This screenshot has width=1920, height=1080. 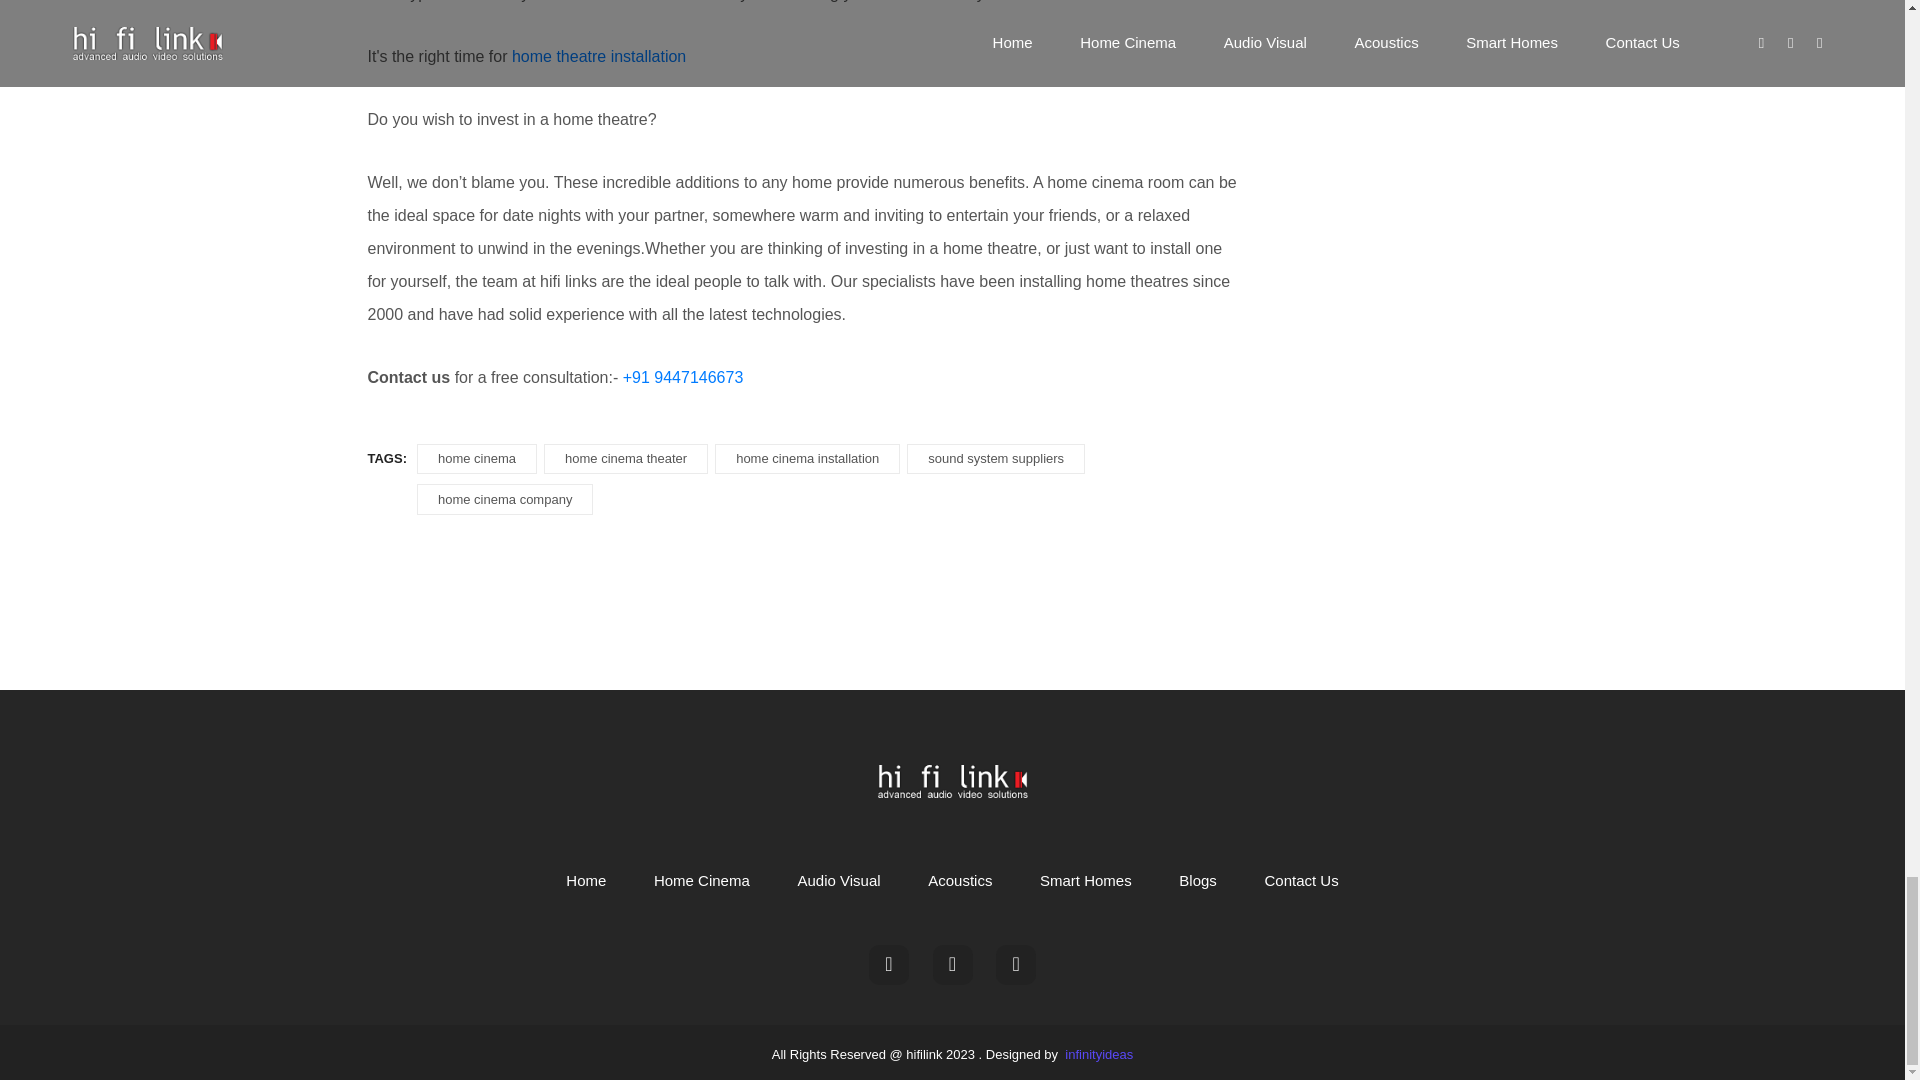 What do you see at coordinates (952, 781) in the screenshot?
I see `logo` at bounding box center [952, 781].